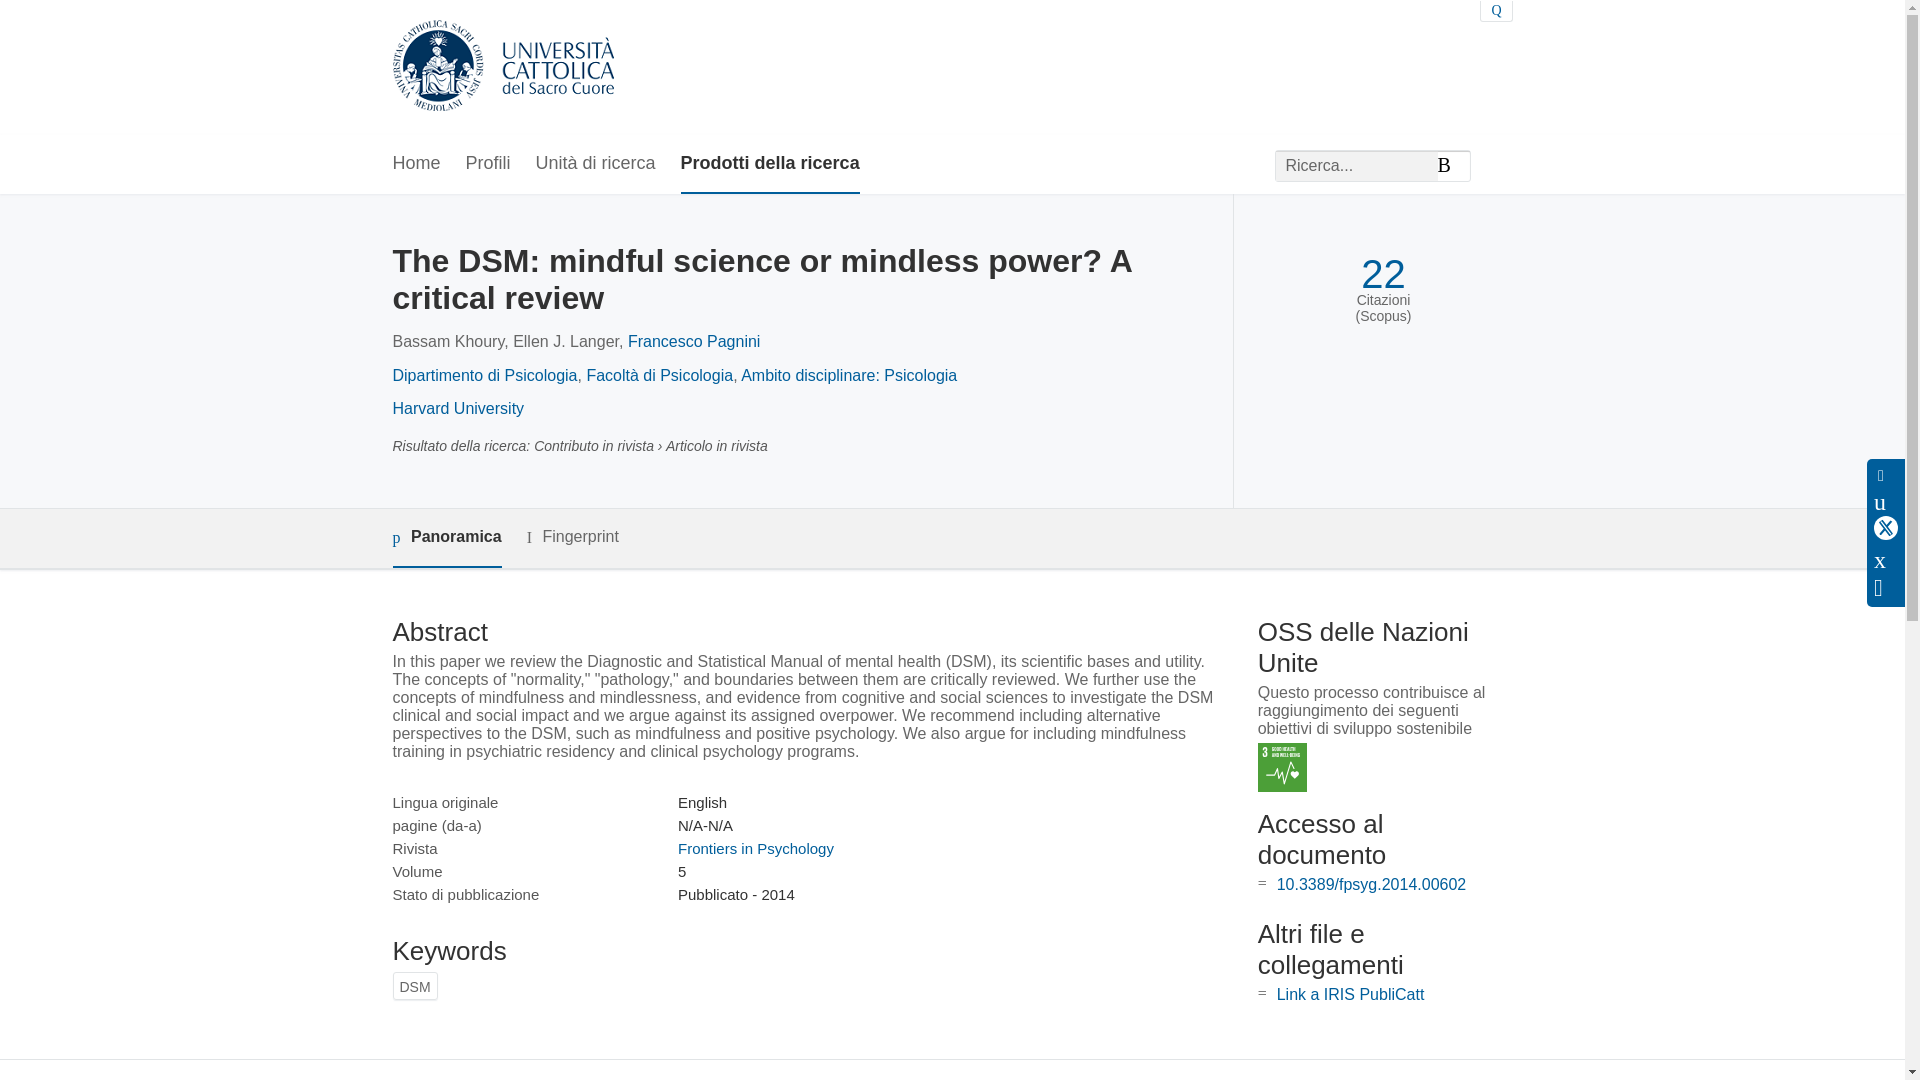  I want to click on PubliRES - Publications, Research, Expertise and Skills Home, so click(502, 67).